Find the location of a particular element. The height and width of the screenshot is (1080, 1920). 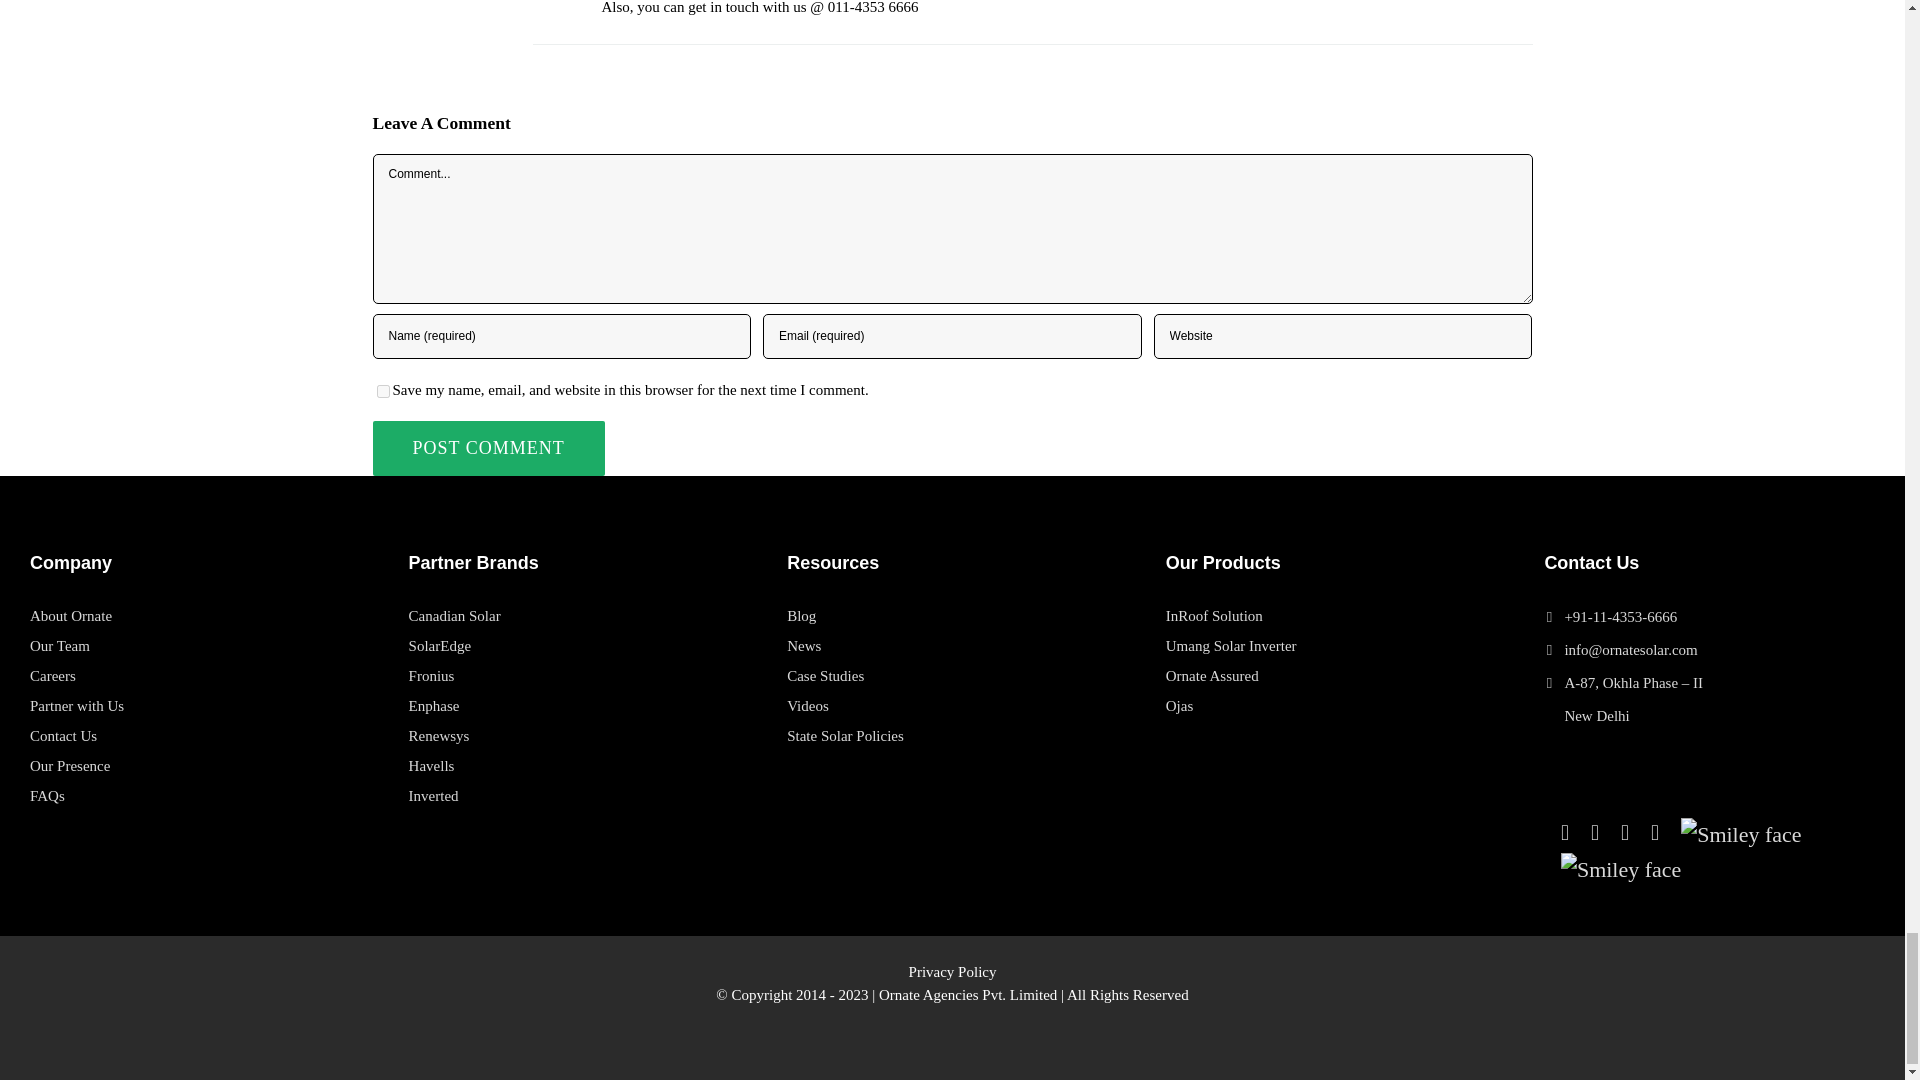

yes is located at coordinates (382, 391).